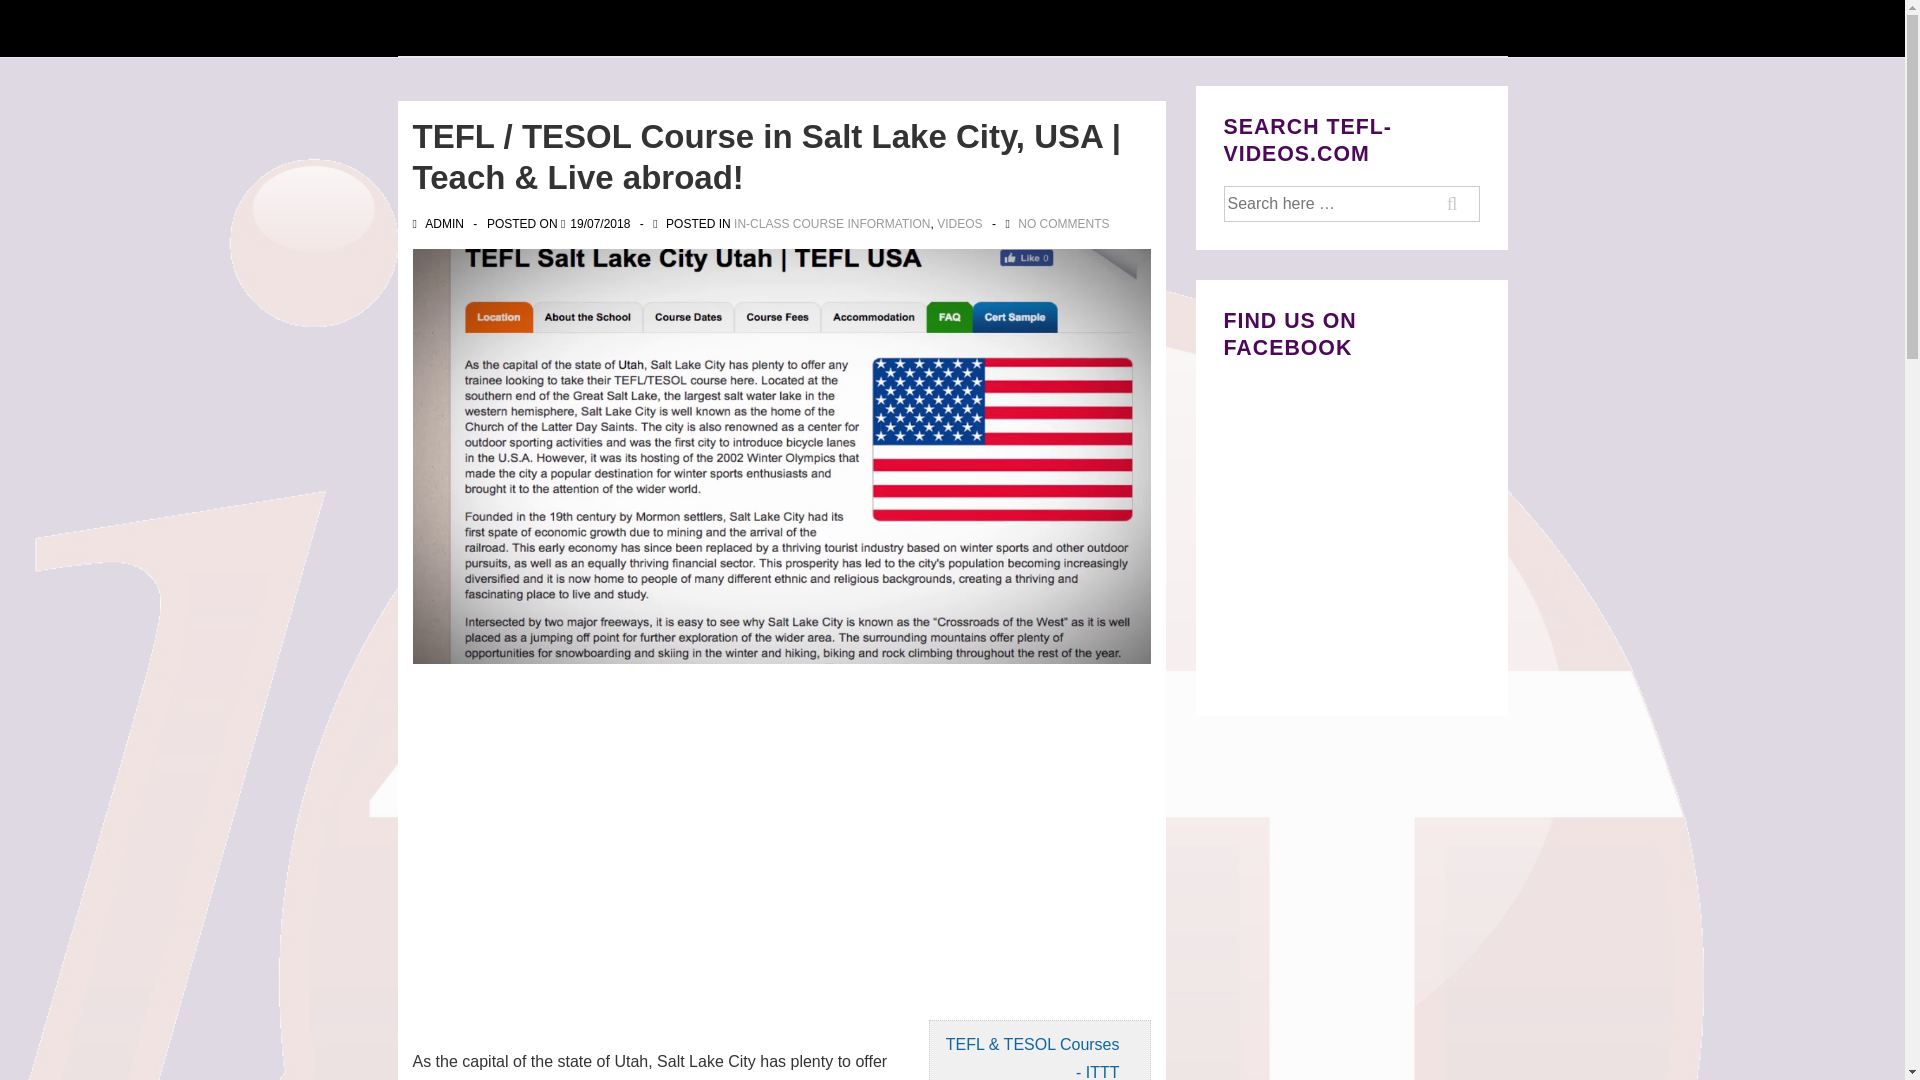 The image size is (1920, 1080). I want to click on NO COMMENTS, so click(1063, 223).